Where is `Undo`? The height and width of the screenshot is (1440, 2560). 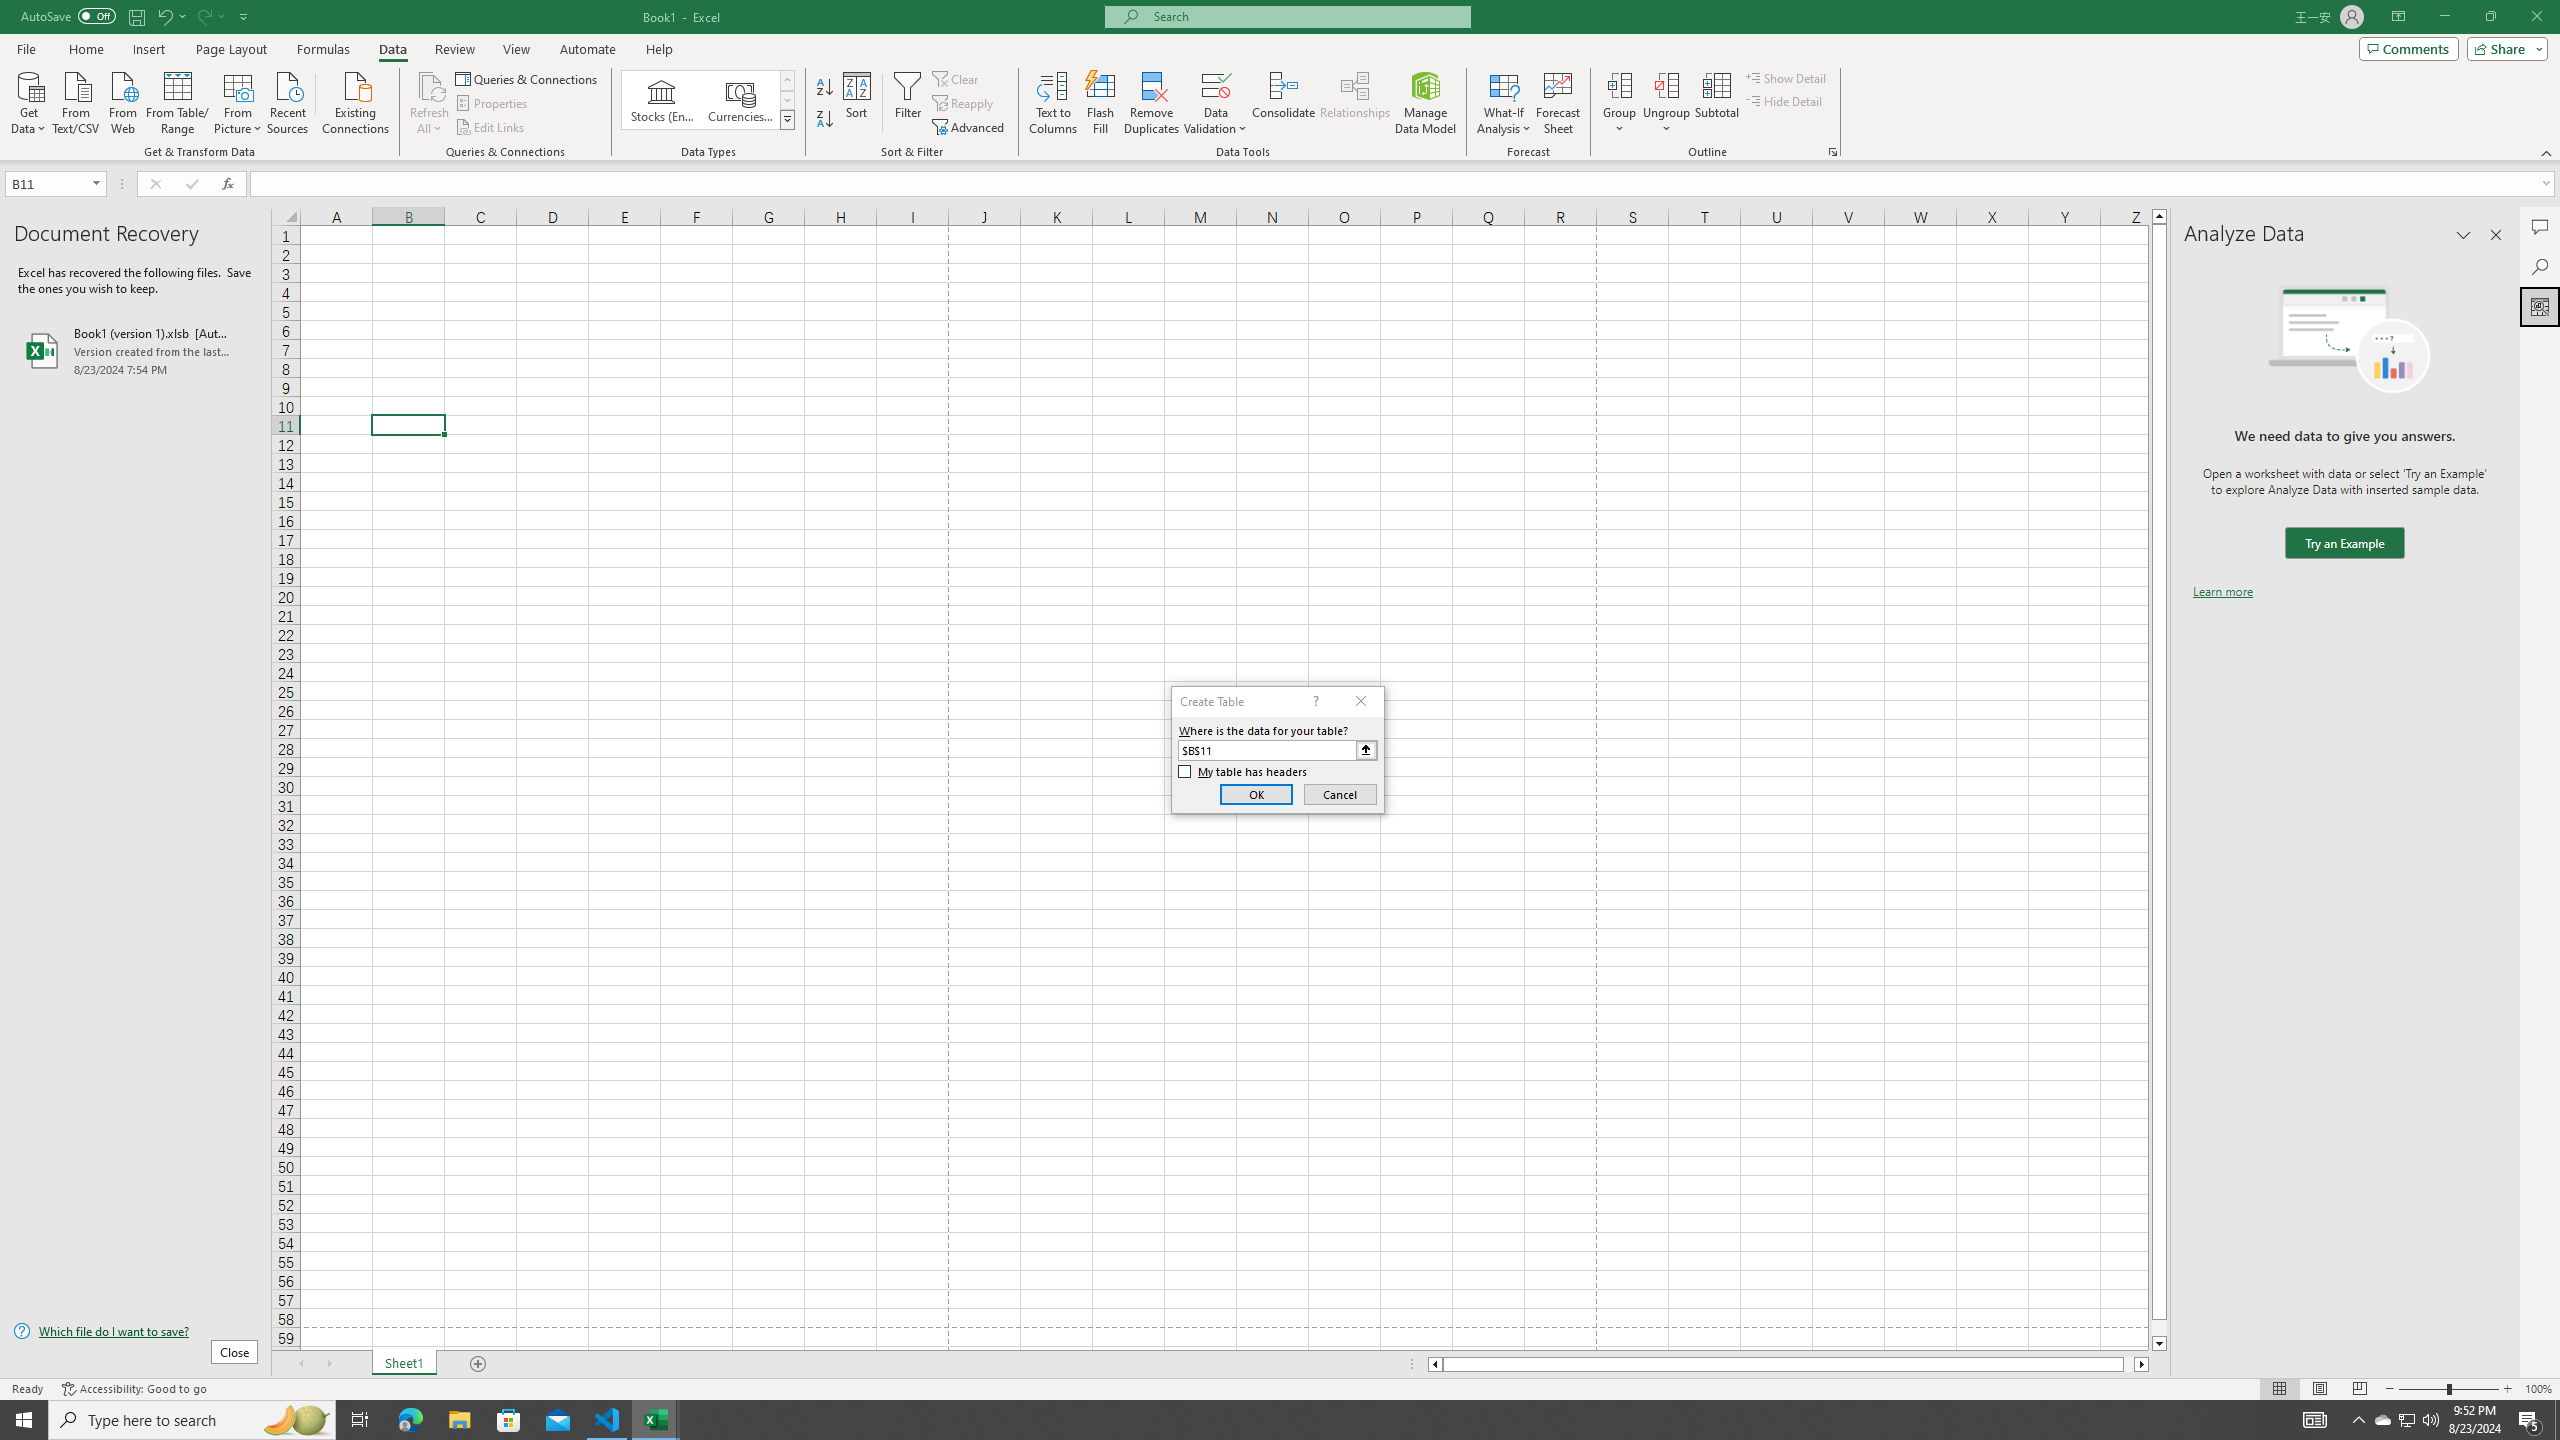 Undo is located at coordinates (170, 16).